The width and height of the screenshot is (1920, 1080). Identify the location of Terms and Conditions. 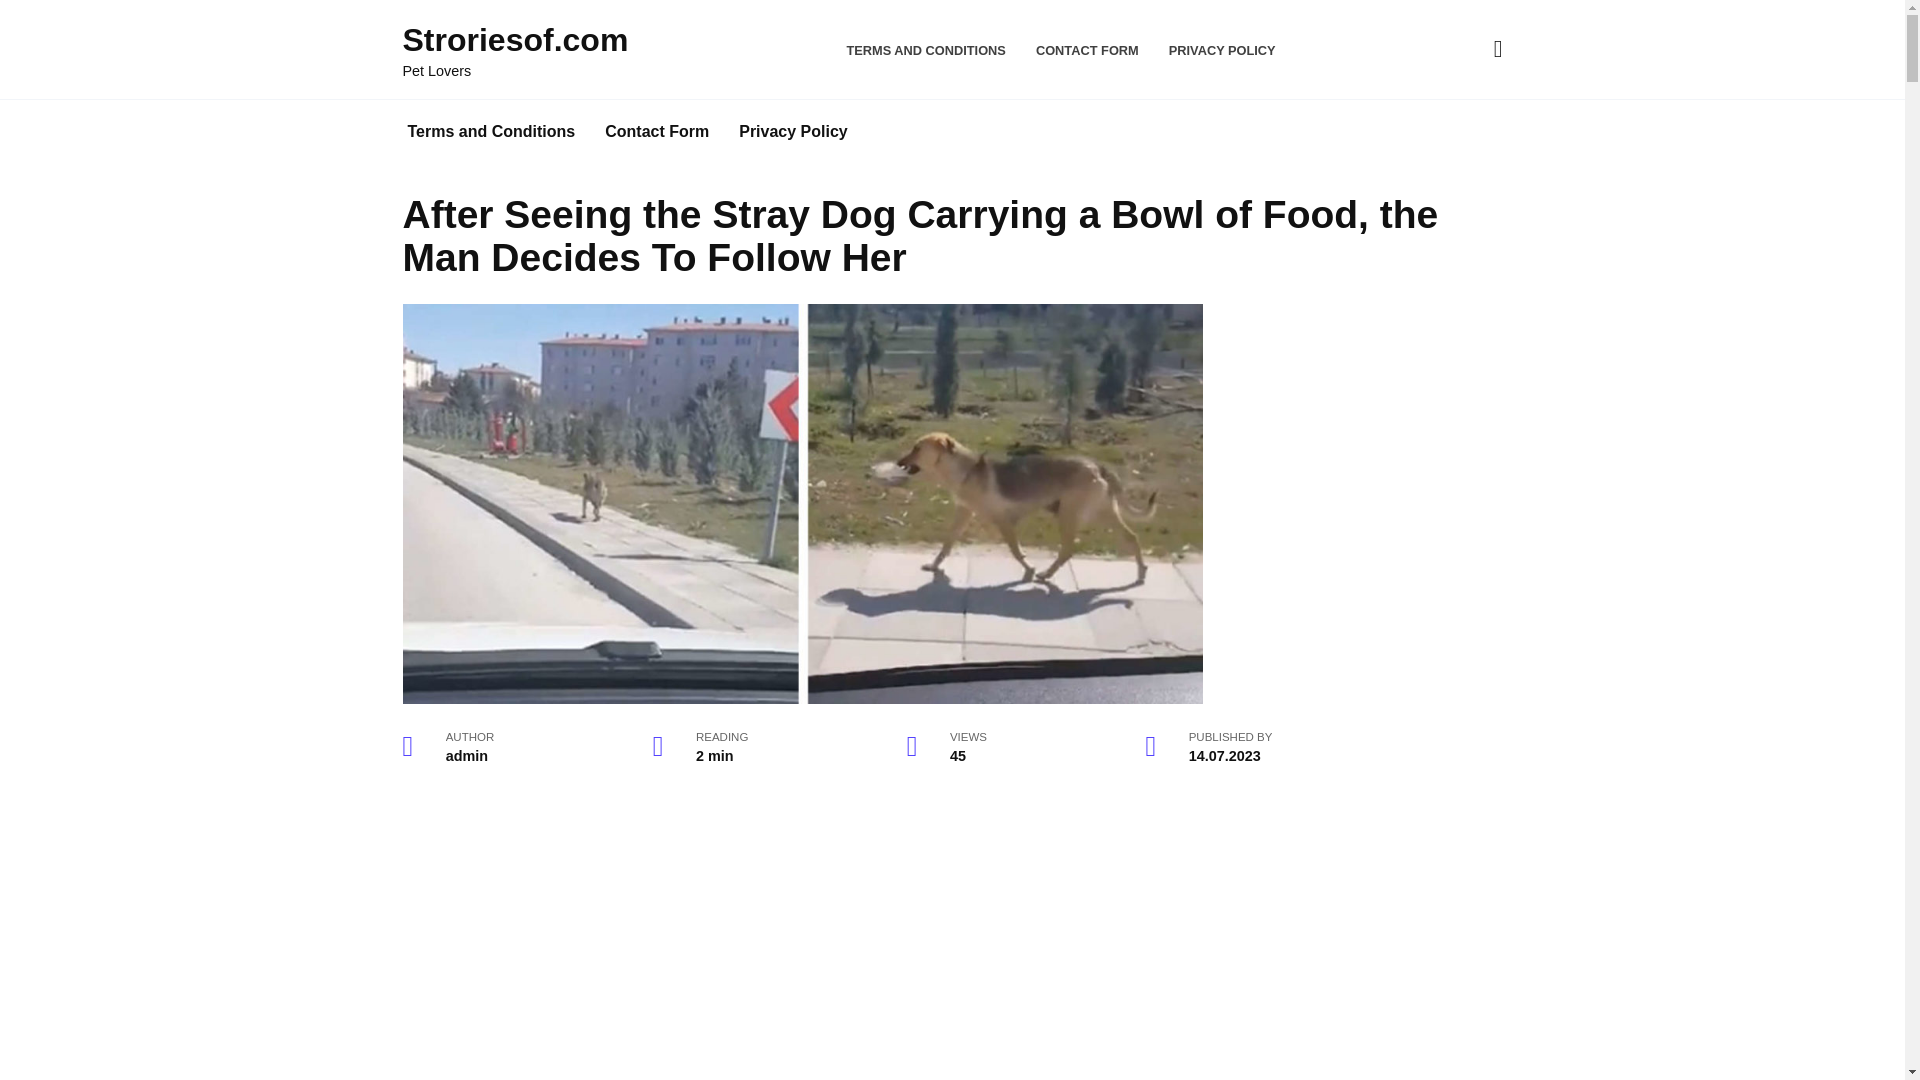
(490, 132).